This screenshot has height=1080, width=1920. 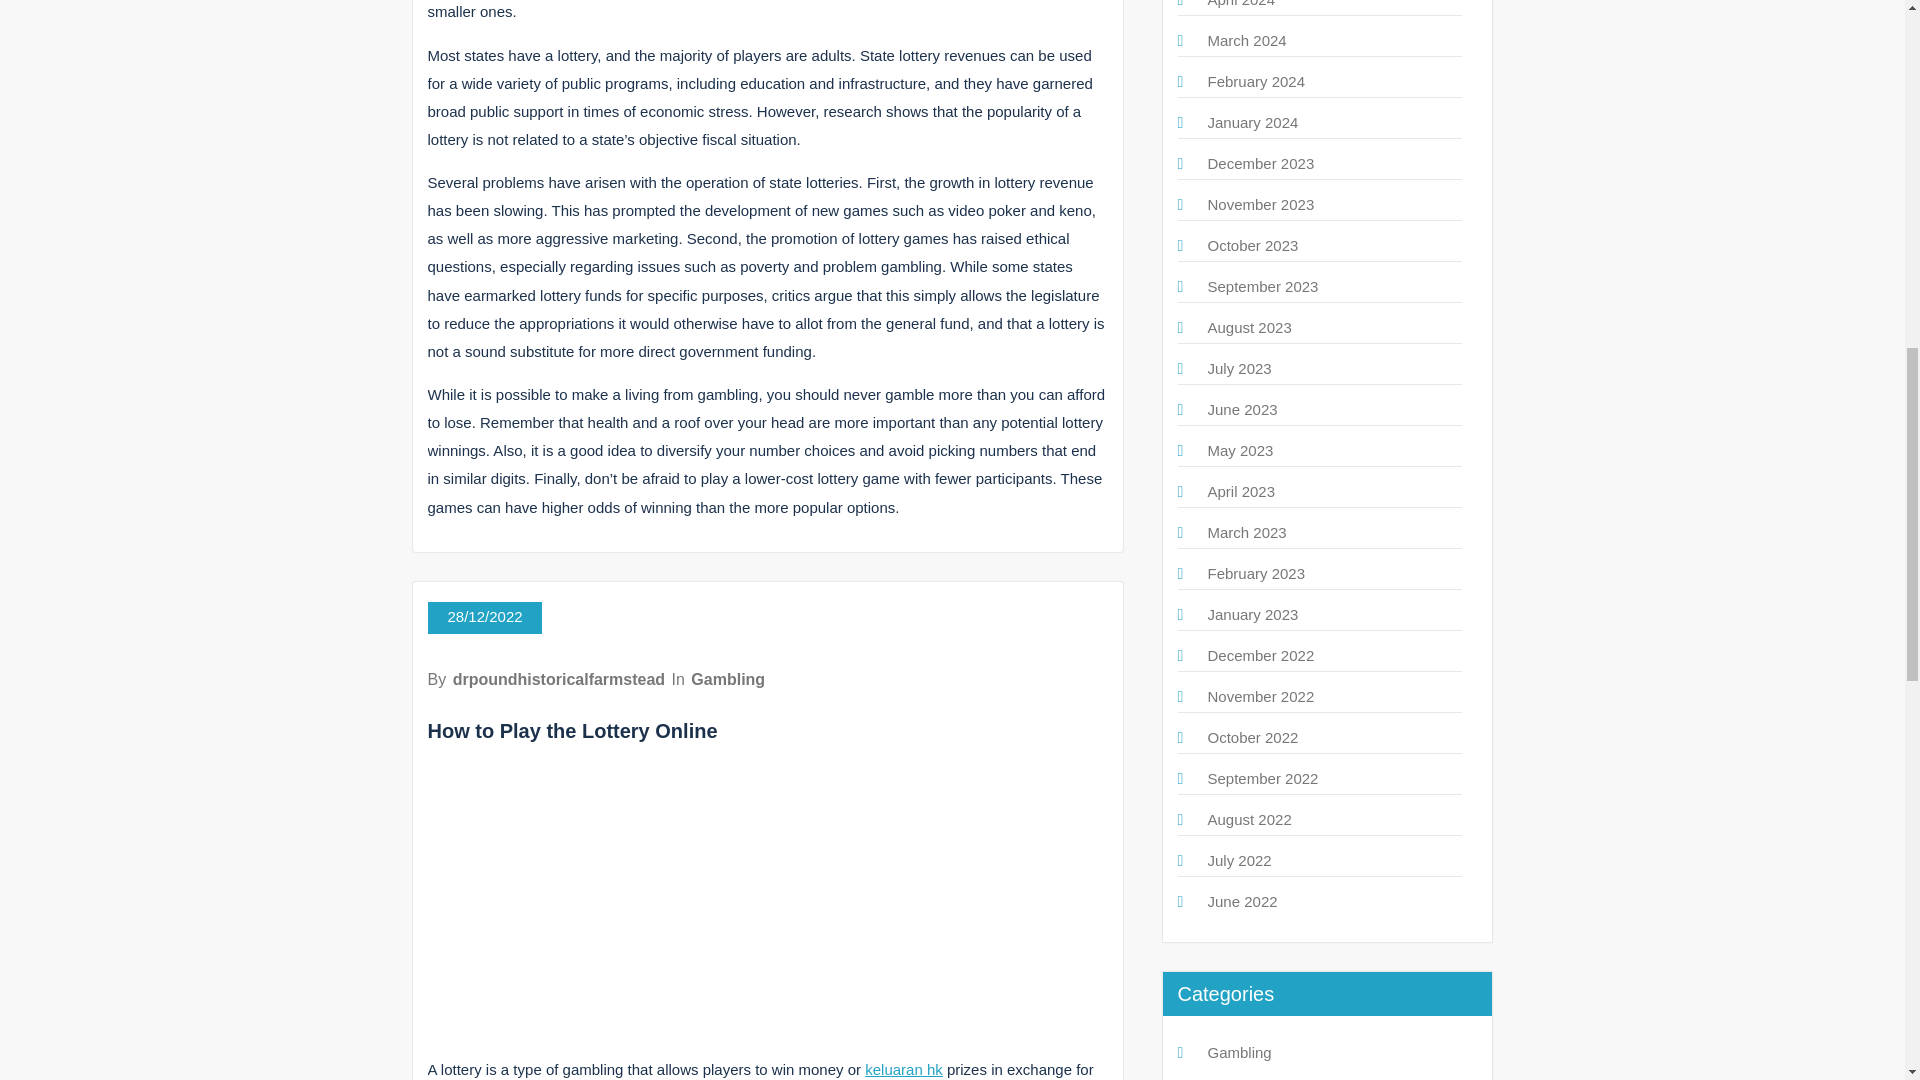 What do you see at coordinates (1261, 655) in the screenshot?
I see `December 2022` at bounding box center [1261, 655].